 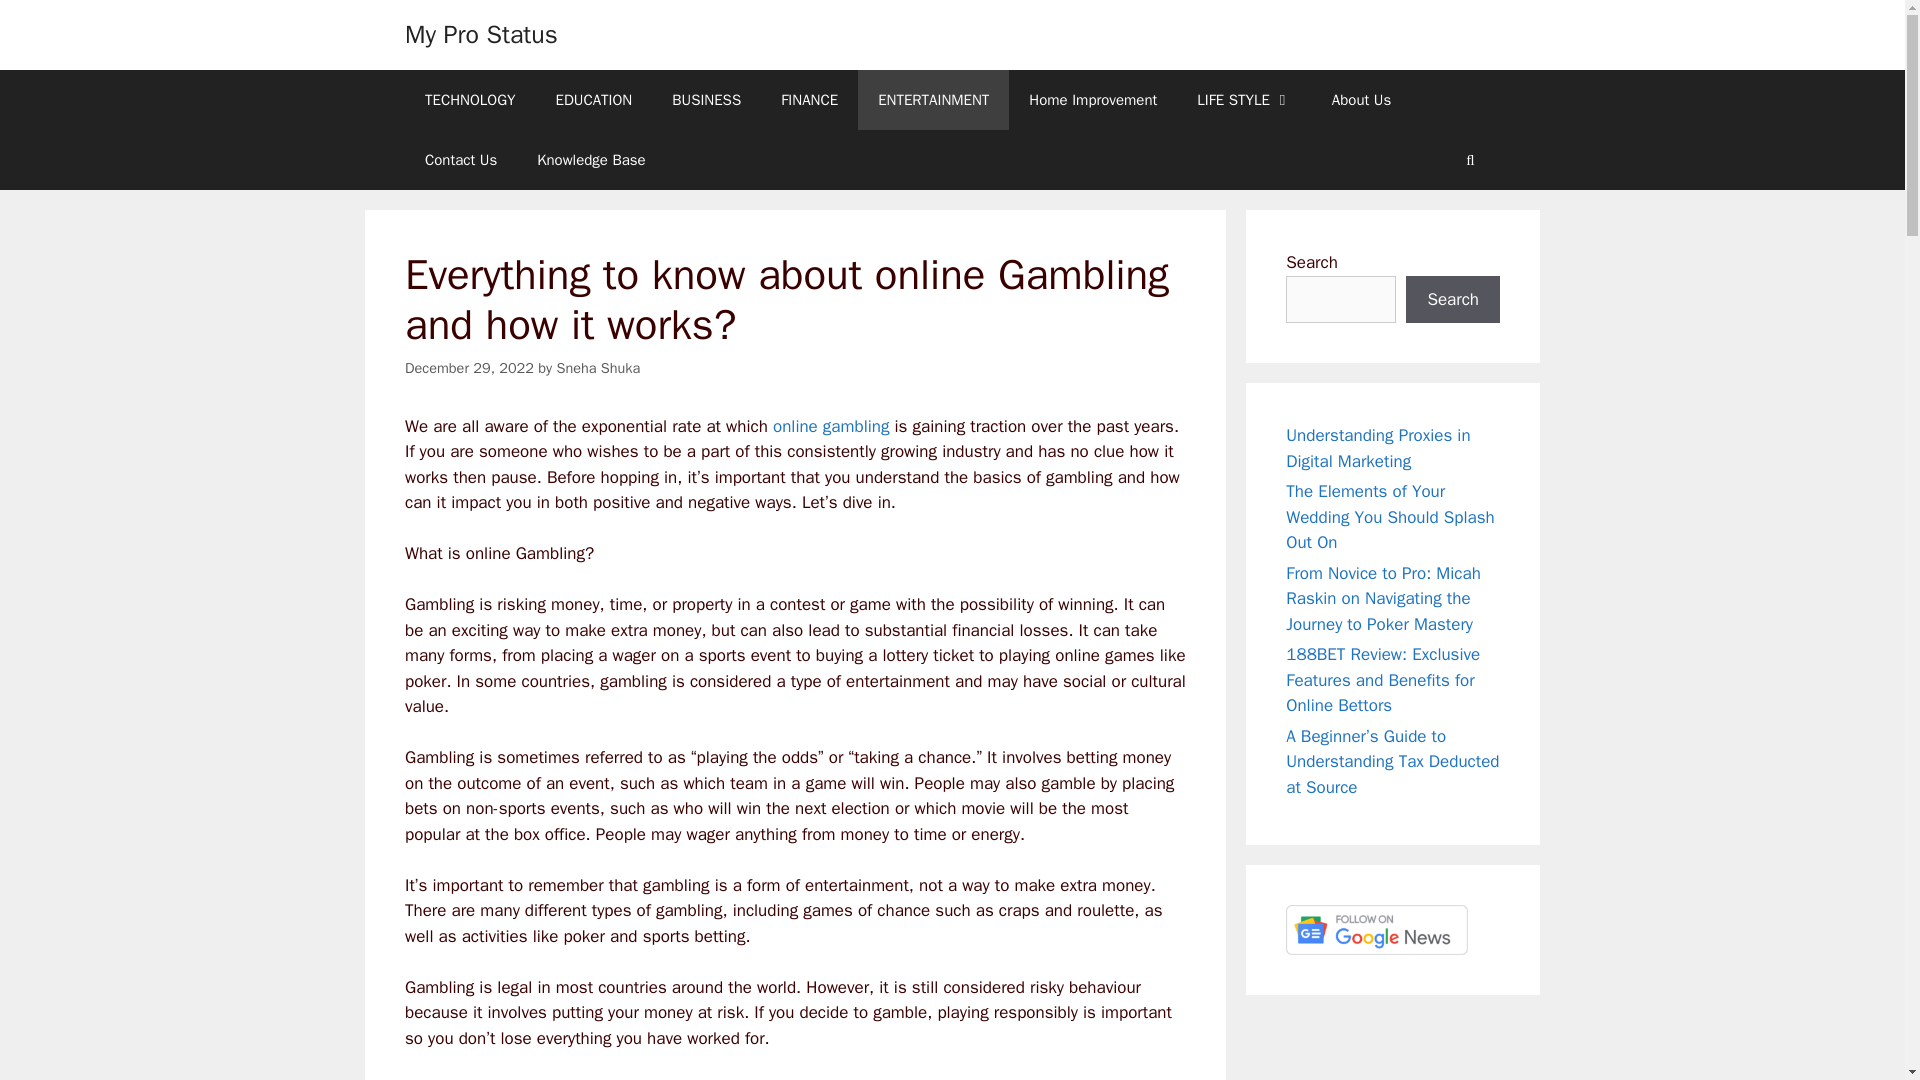 I want to click on TECHNOLOGY, so click(x=470, y=100).